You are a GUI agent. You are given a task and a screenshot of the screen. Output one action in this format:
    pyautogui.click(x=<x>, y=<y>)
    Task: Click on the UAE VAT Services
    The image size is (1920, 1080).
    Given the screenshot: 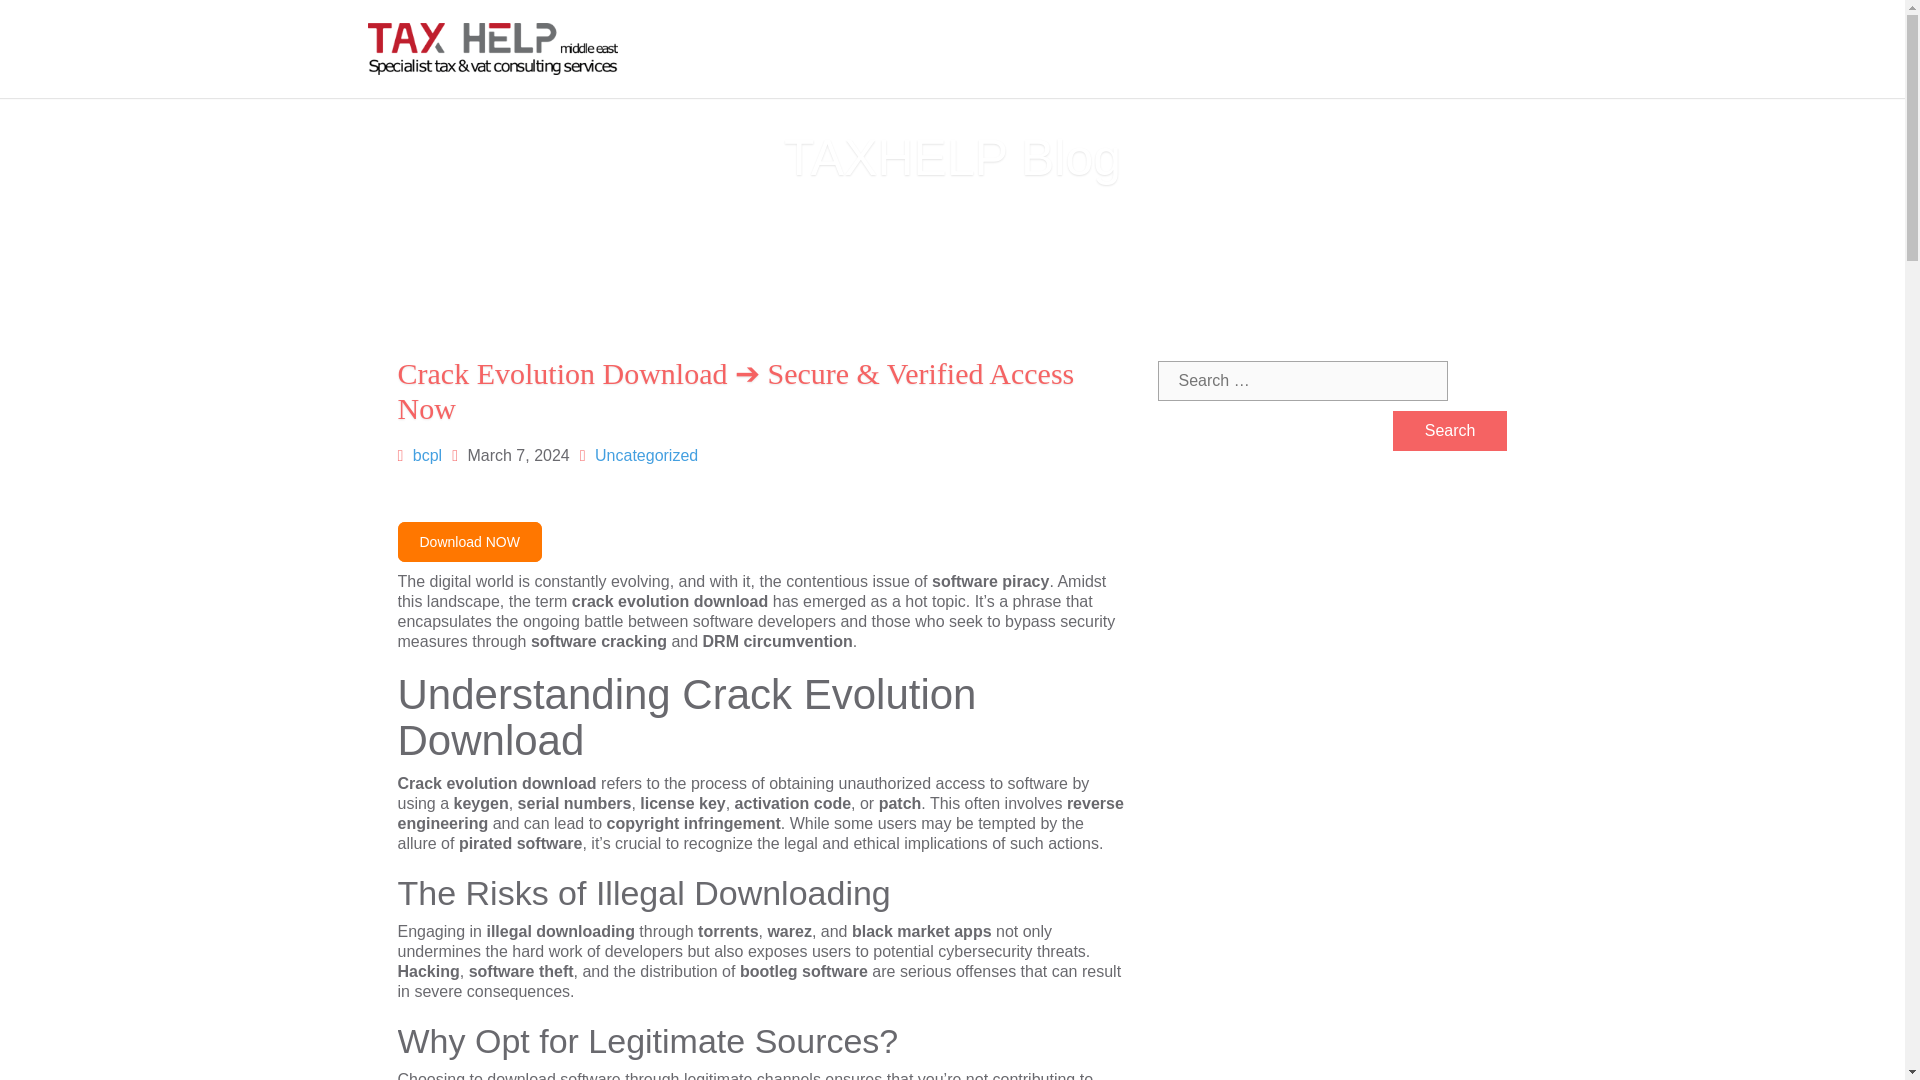 What is the action you would take?
    pyautogui.click(x=1010, y=49)
    